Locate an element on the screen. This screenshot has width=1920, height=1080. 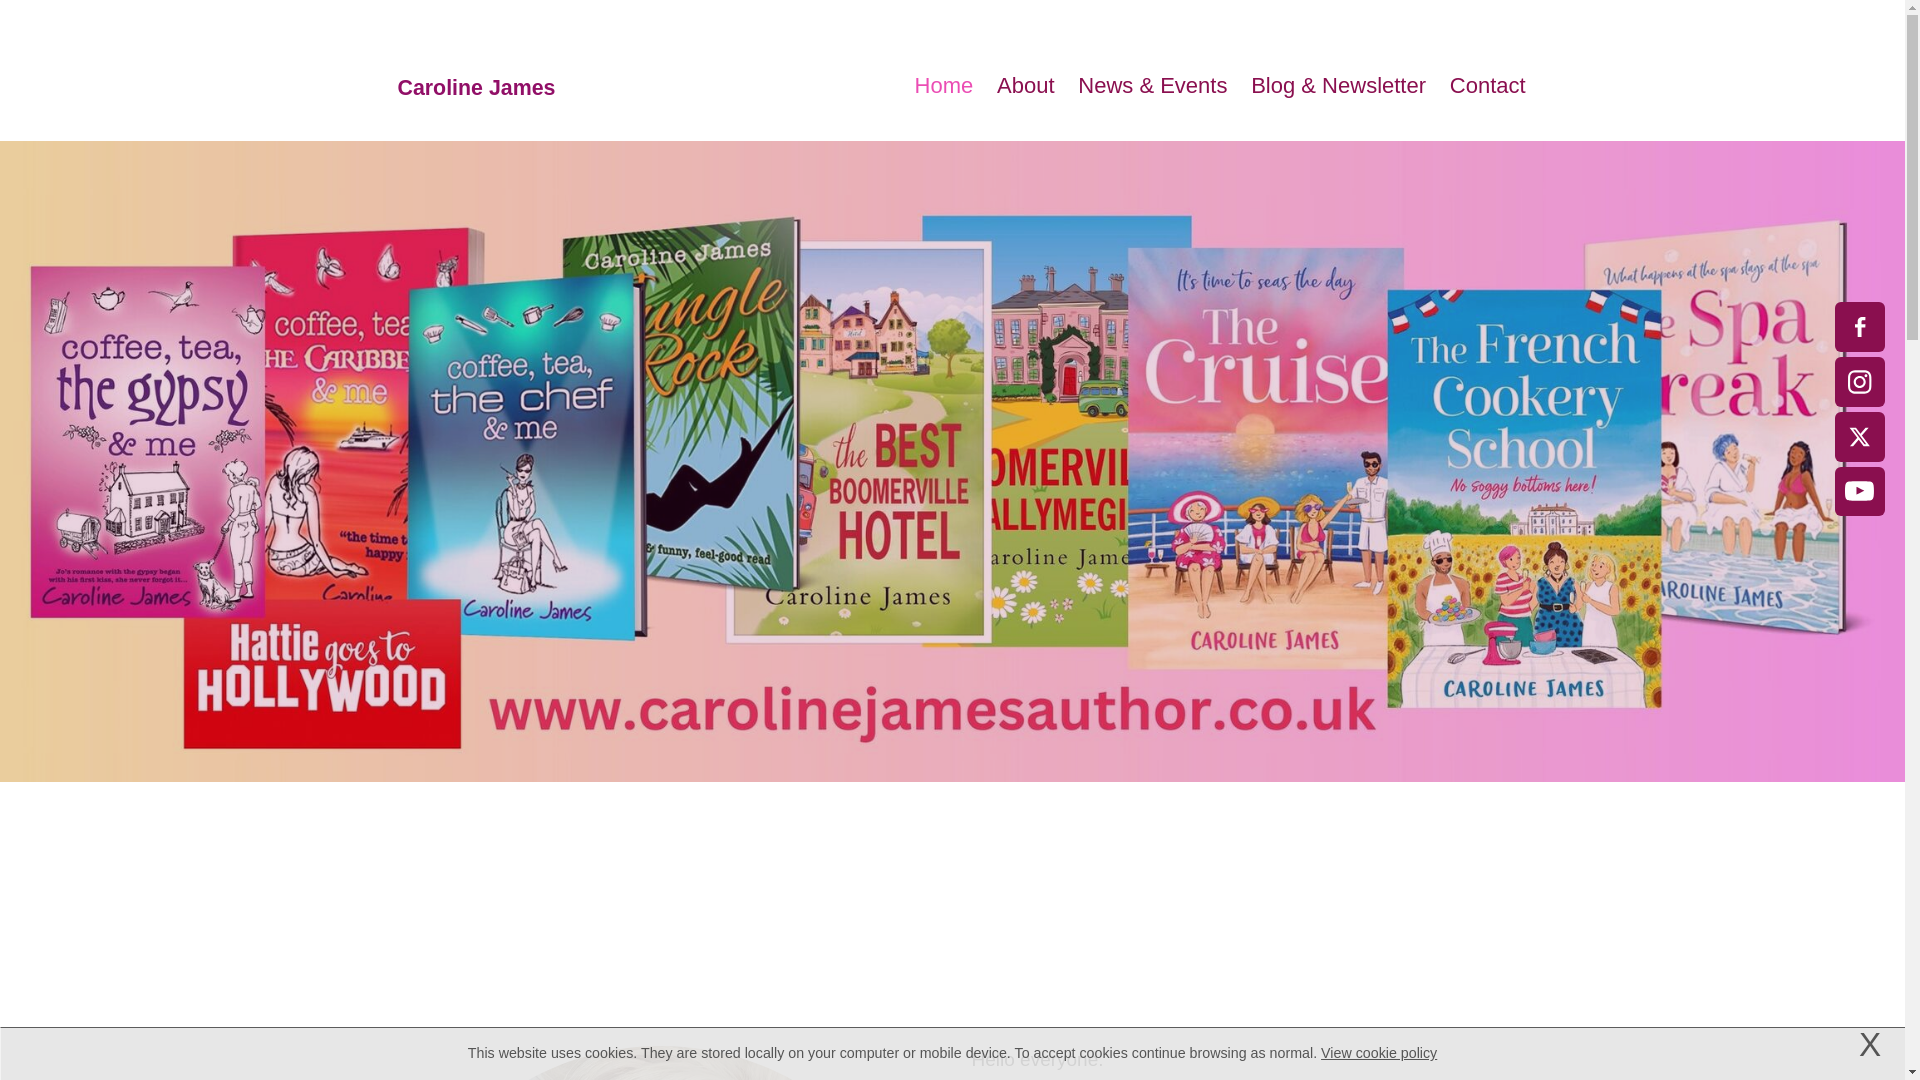
A link to this website's Facebook. is located at coordinates (1860, 327).